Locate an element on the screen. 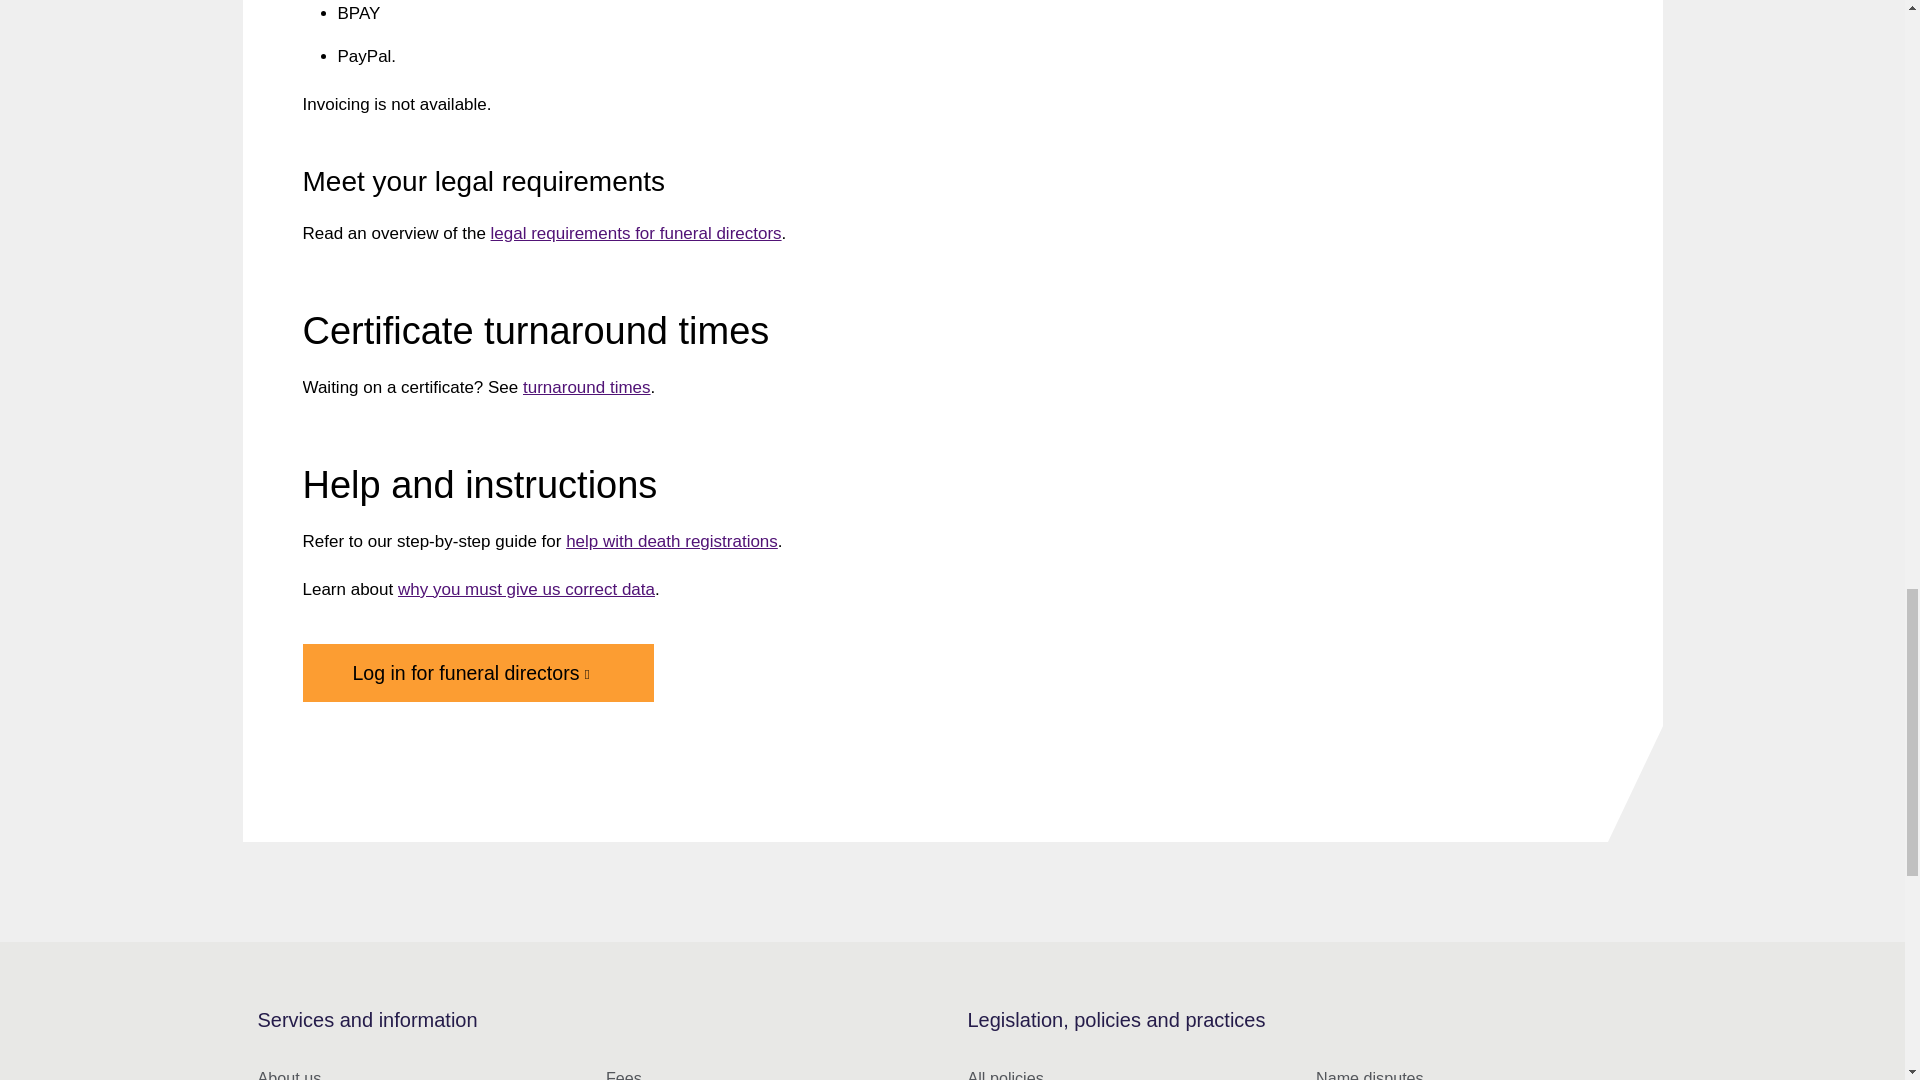 The image size is (1920, 1080). Certificate turnaround times is located at coordinates (586, 388).